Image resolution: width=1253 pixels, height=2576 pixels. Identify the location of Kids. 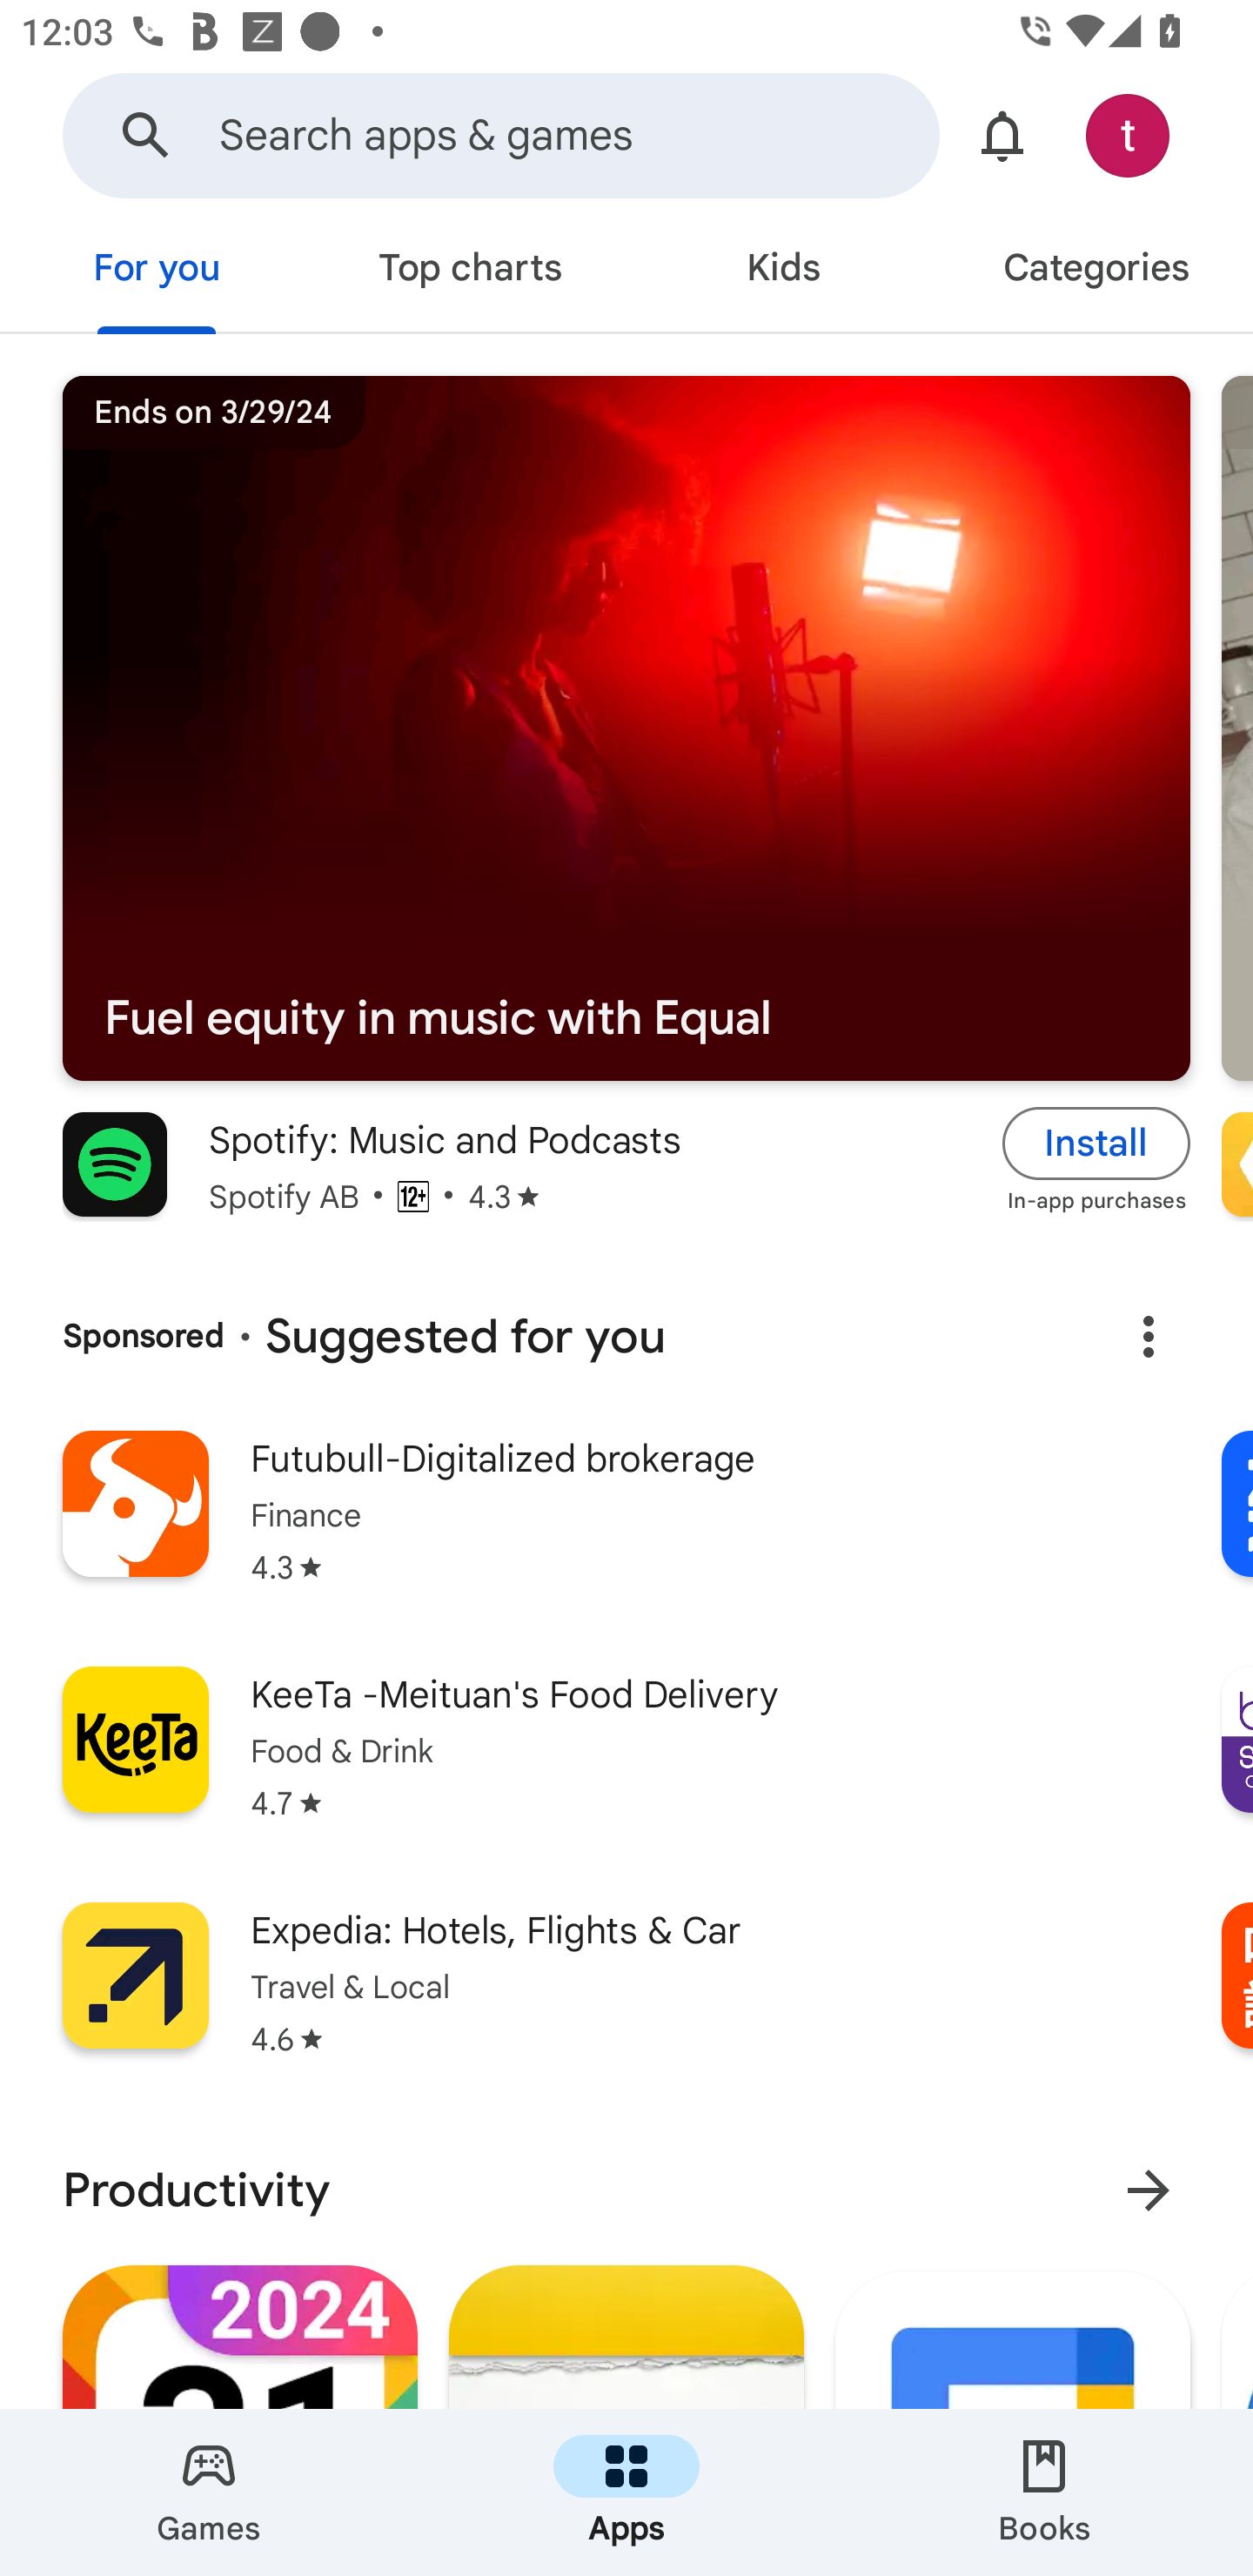
(783, 272).